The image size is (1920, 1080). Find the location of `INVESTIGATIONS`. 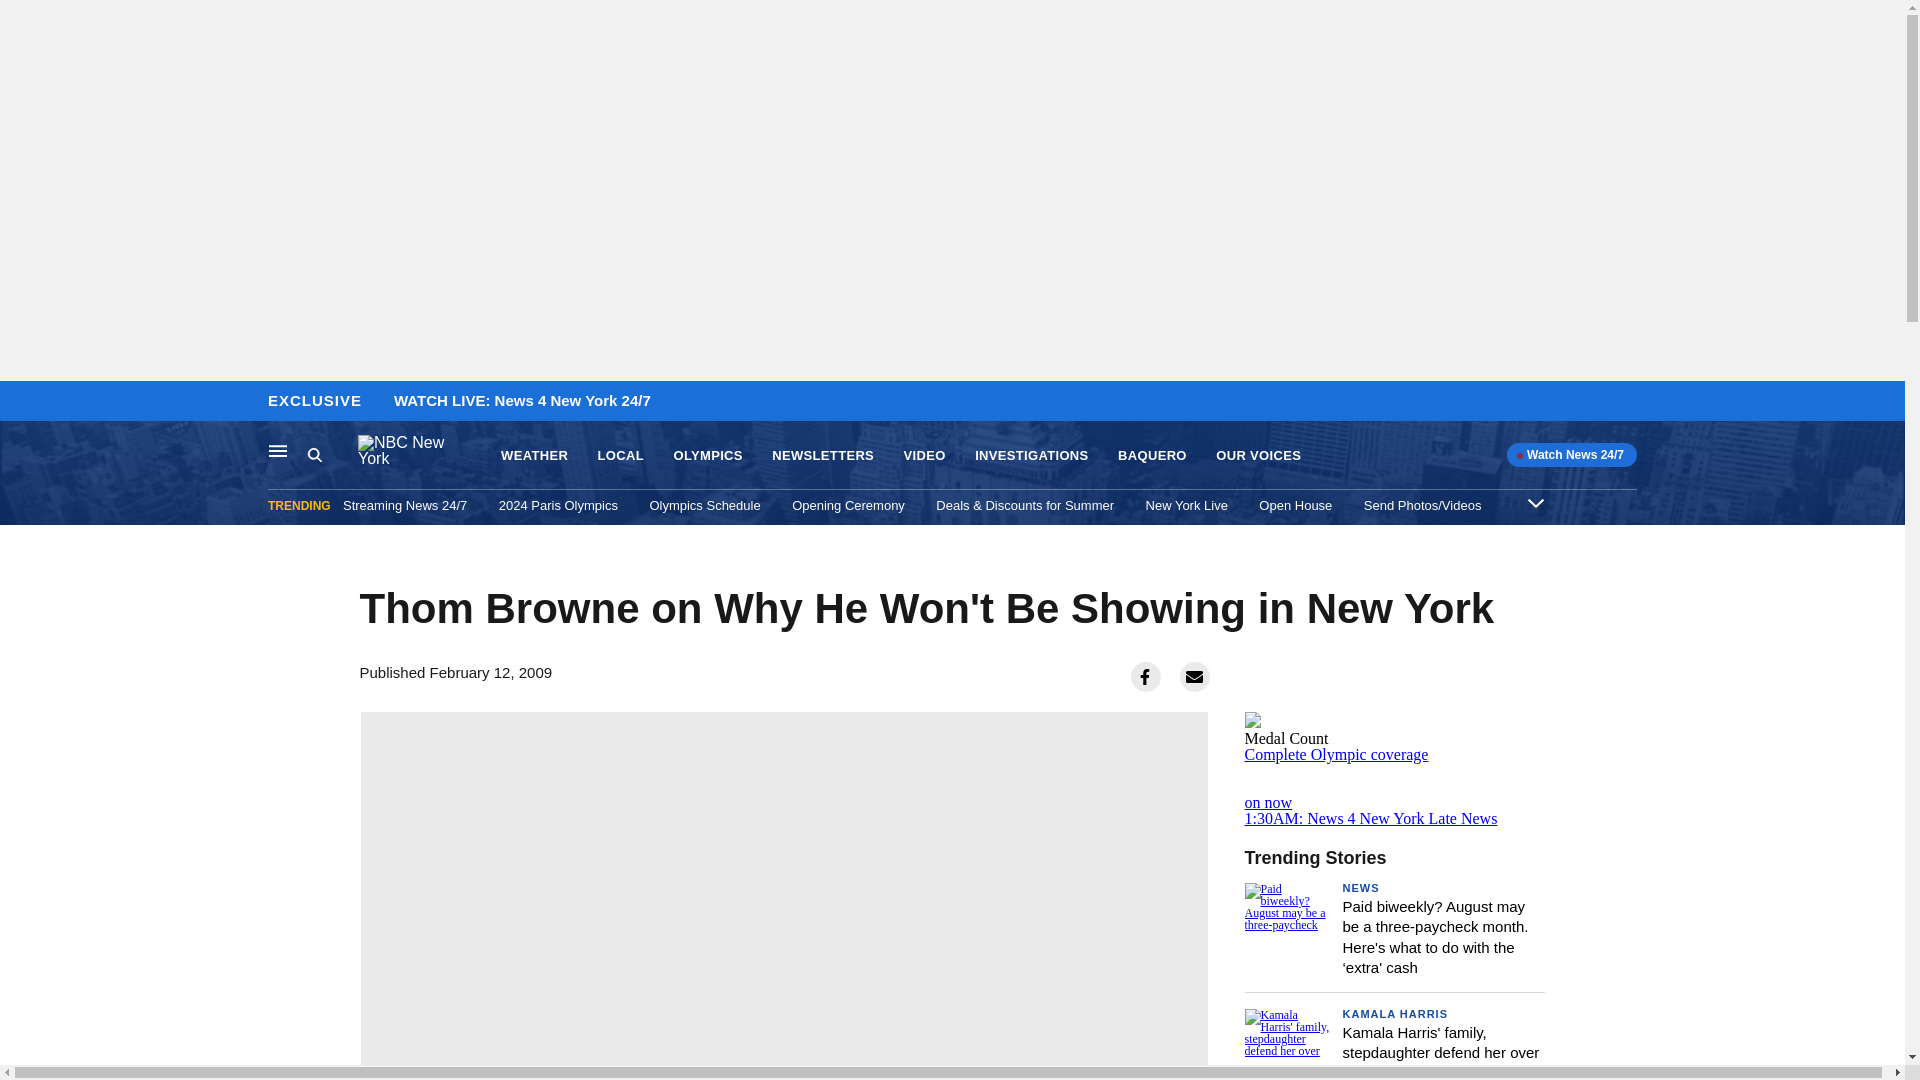

INVESTIGATIONS is located at coordinates (1032, 456).